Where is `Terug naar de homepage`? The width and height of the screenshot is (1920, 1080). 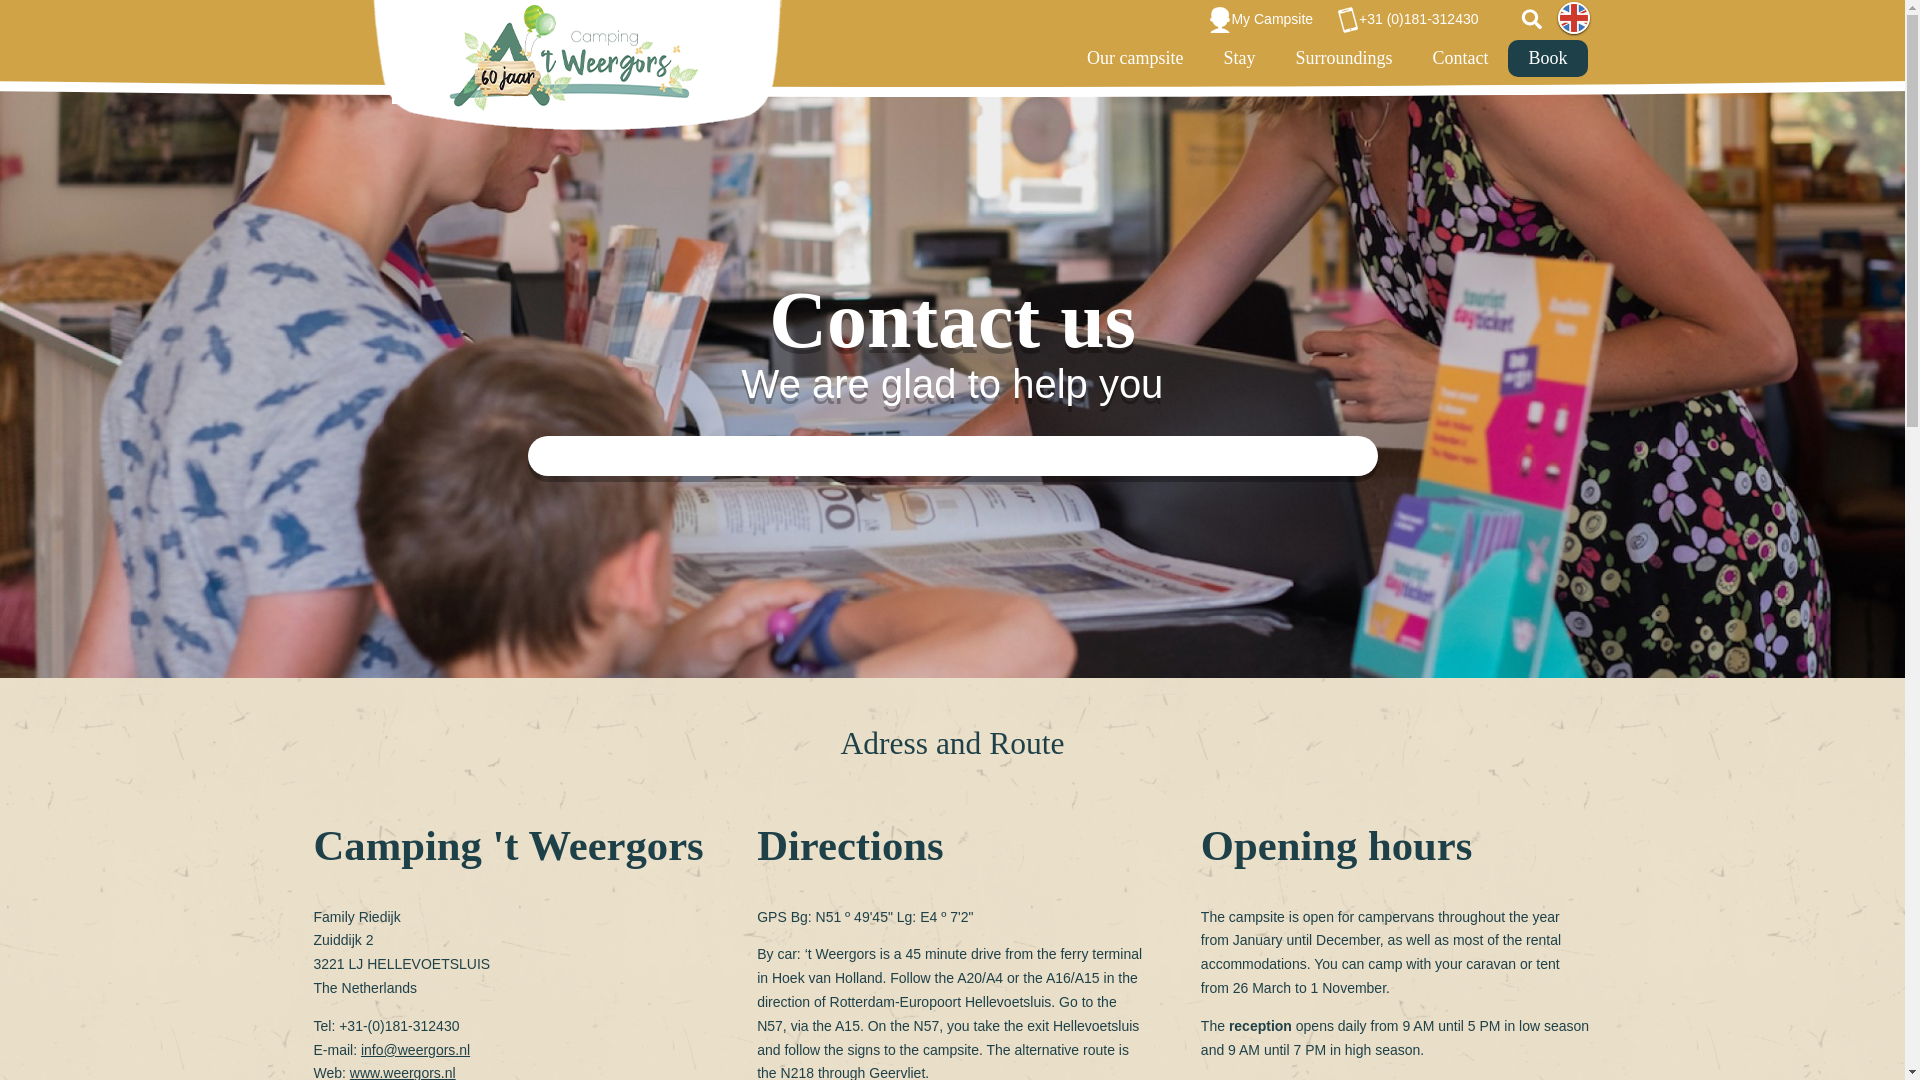
Terug naar de homepage is located at coordinates (576, 64).